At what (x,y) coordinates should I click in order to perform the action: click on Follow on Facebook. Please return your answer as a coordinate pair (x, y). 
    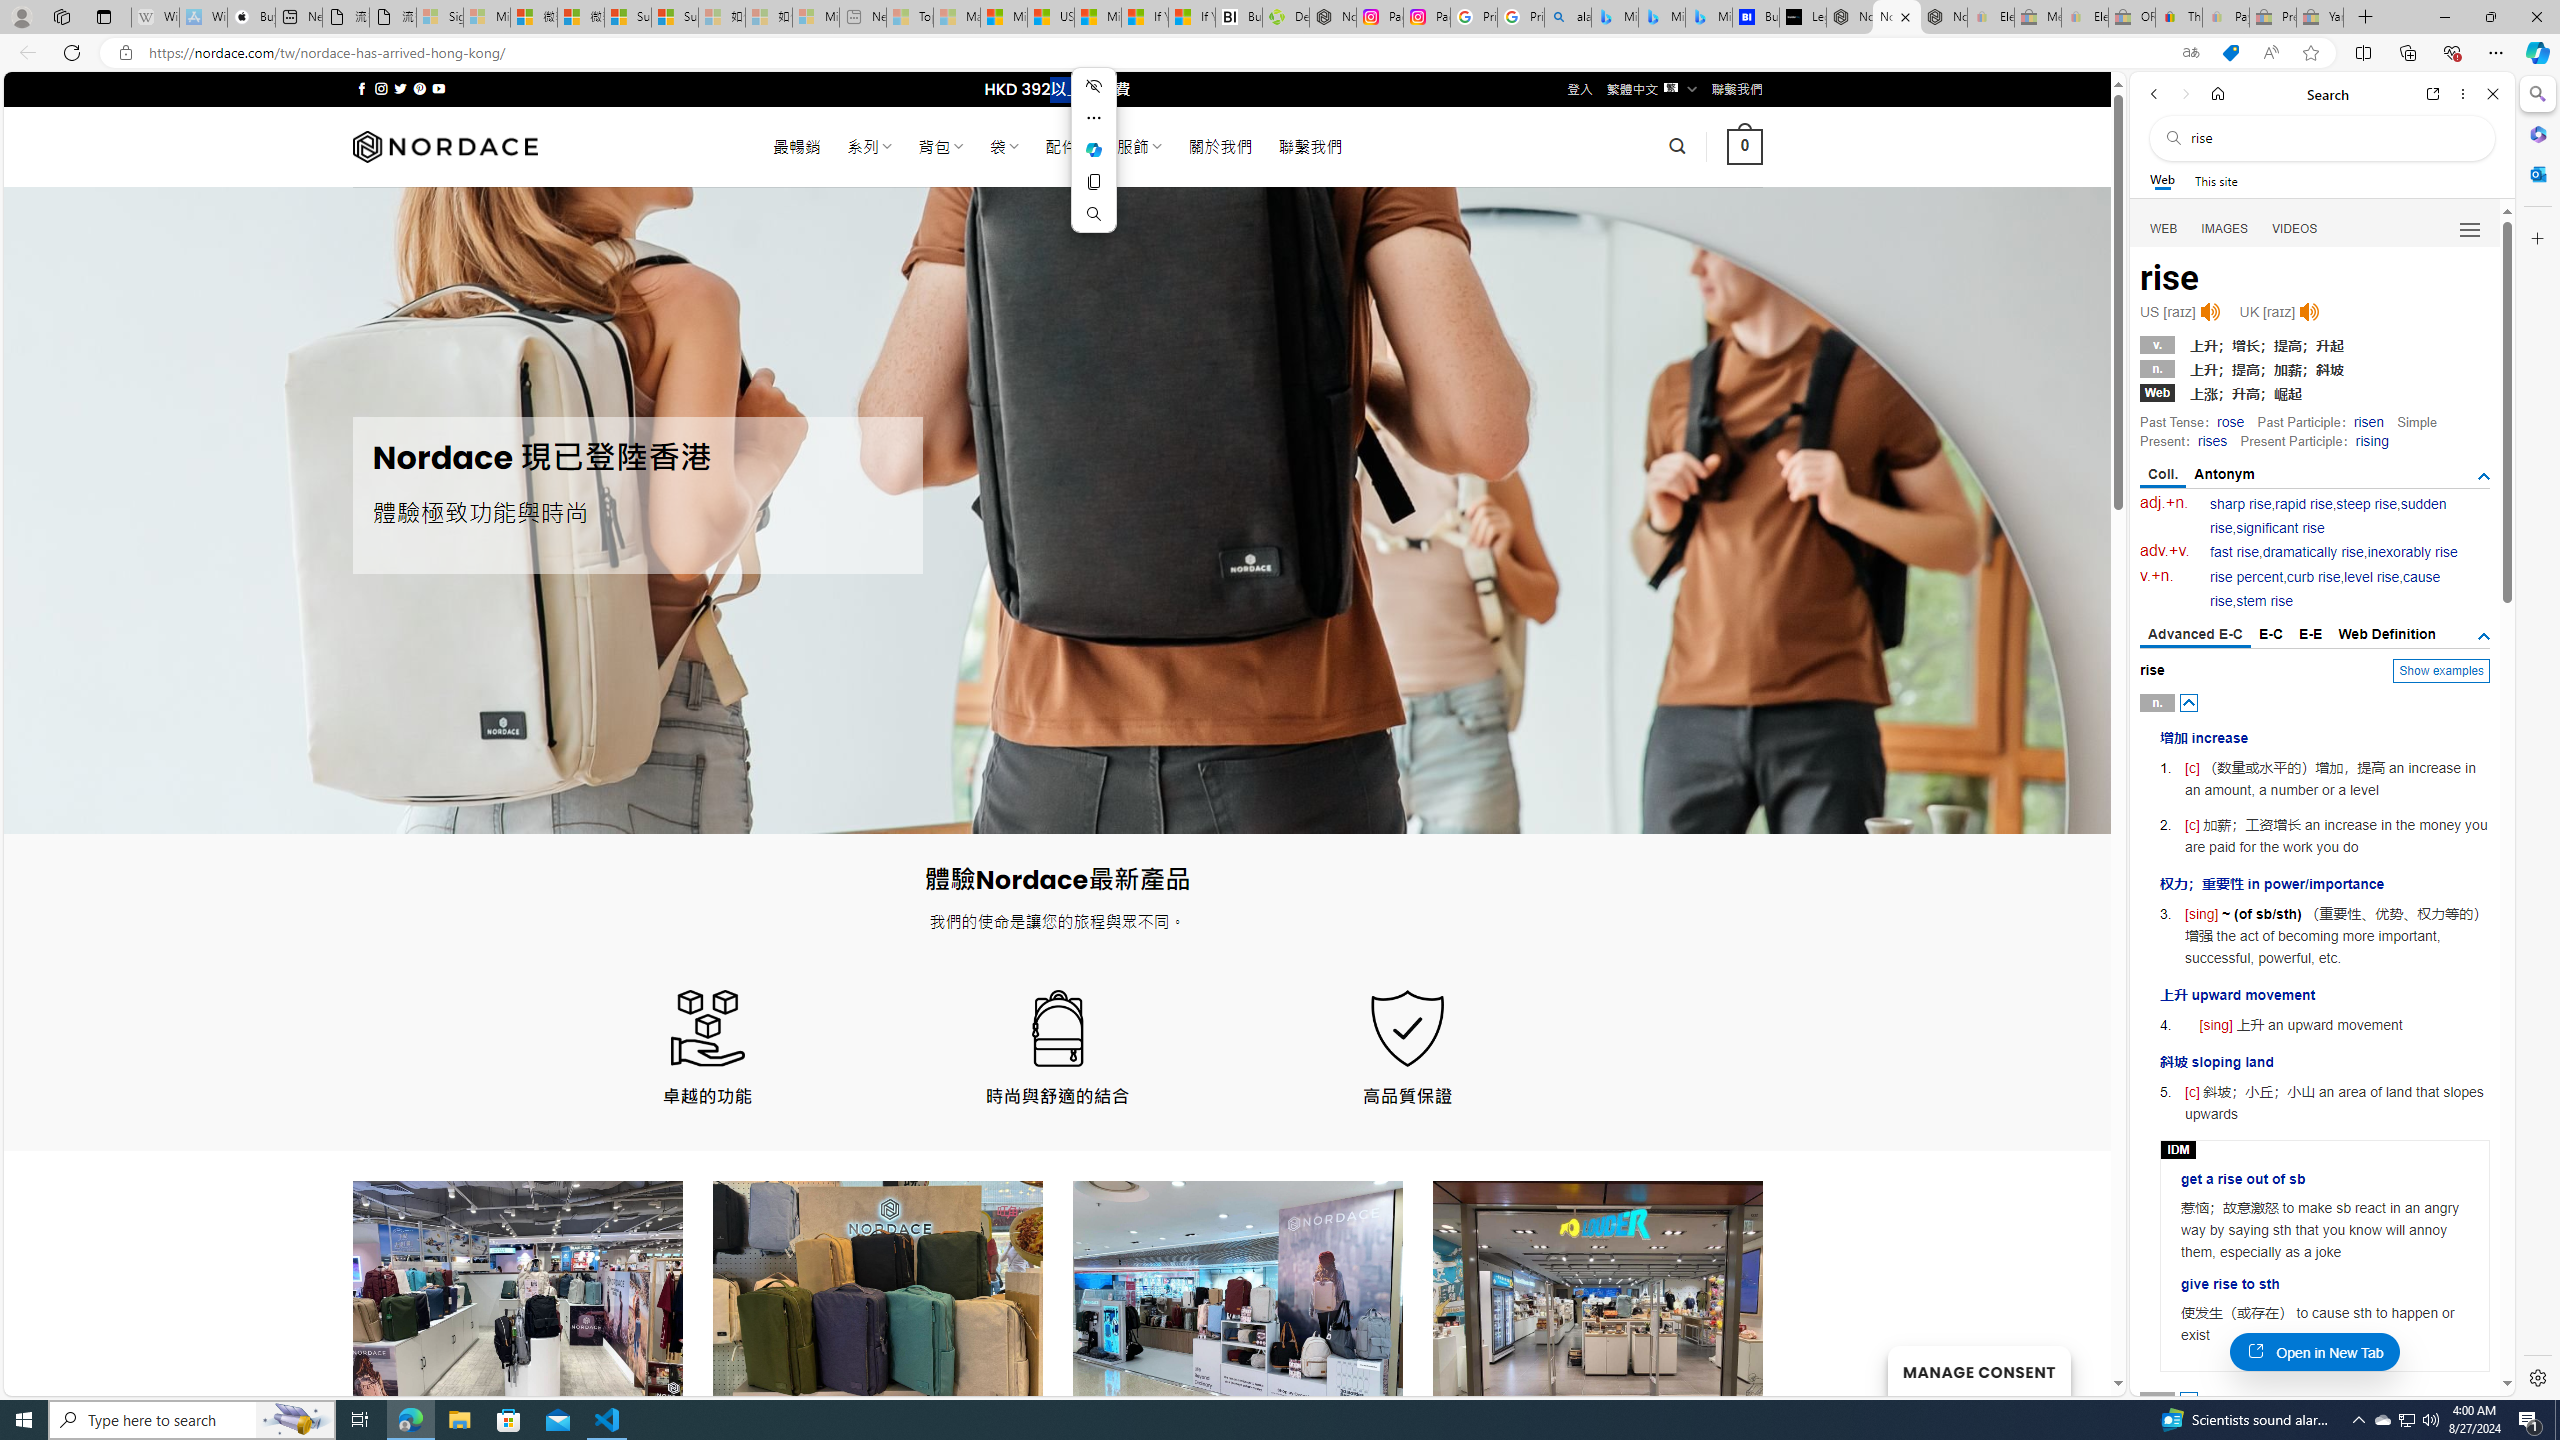
    Looking at the image, I should click on (362, 88).